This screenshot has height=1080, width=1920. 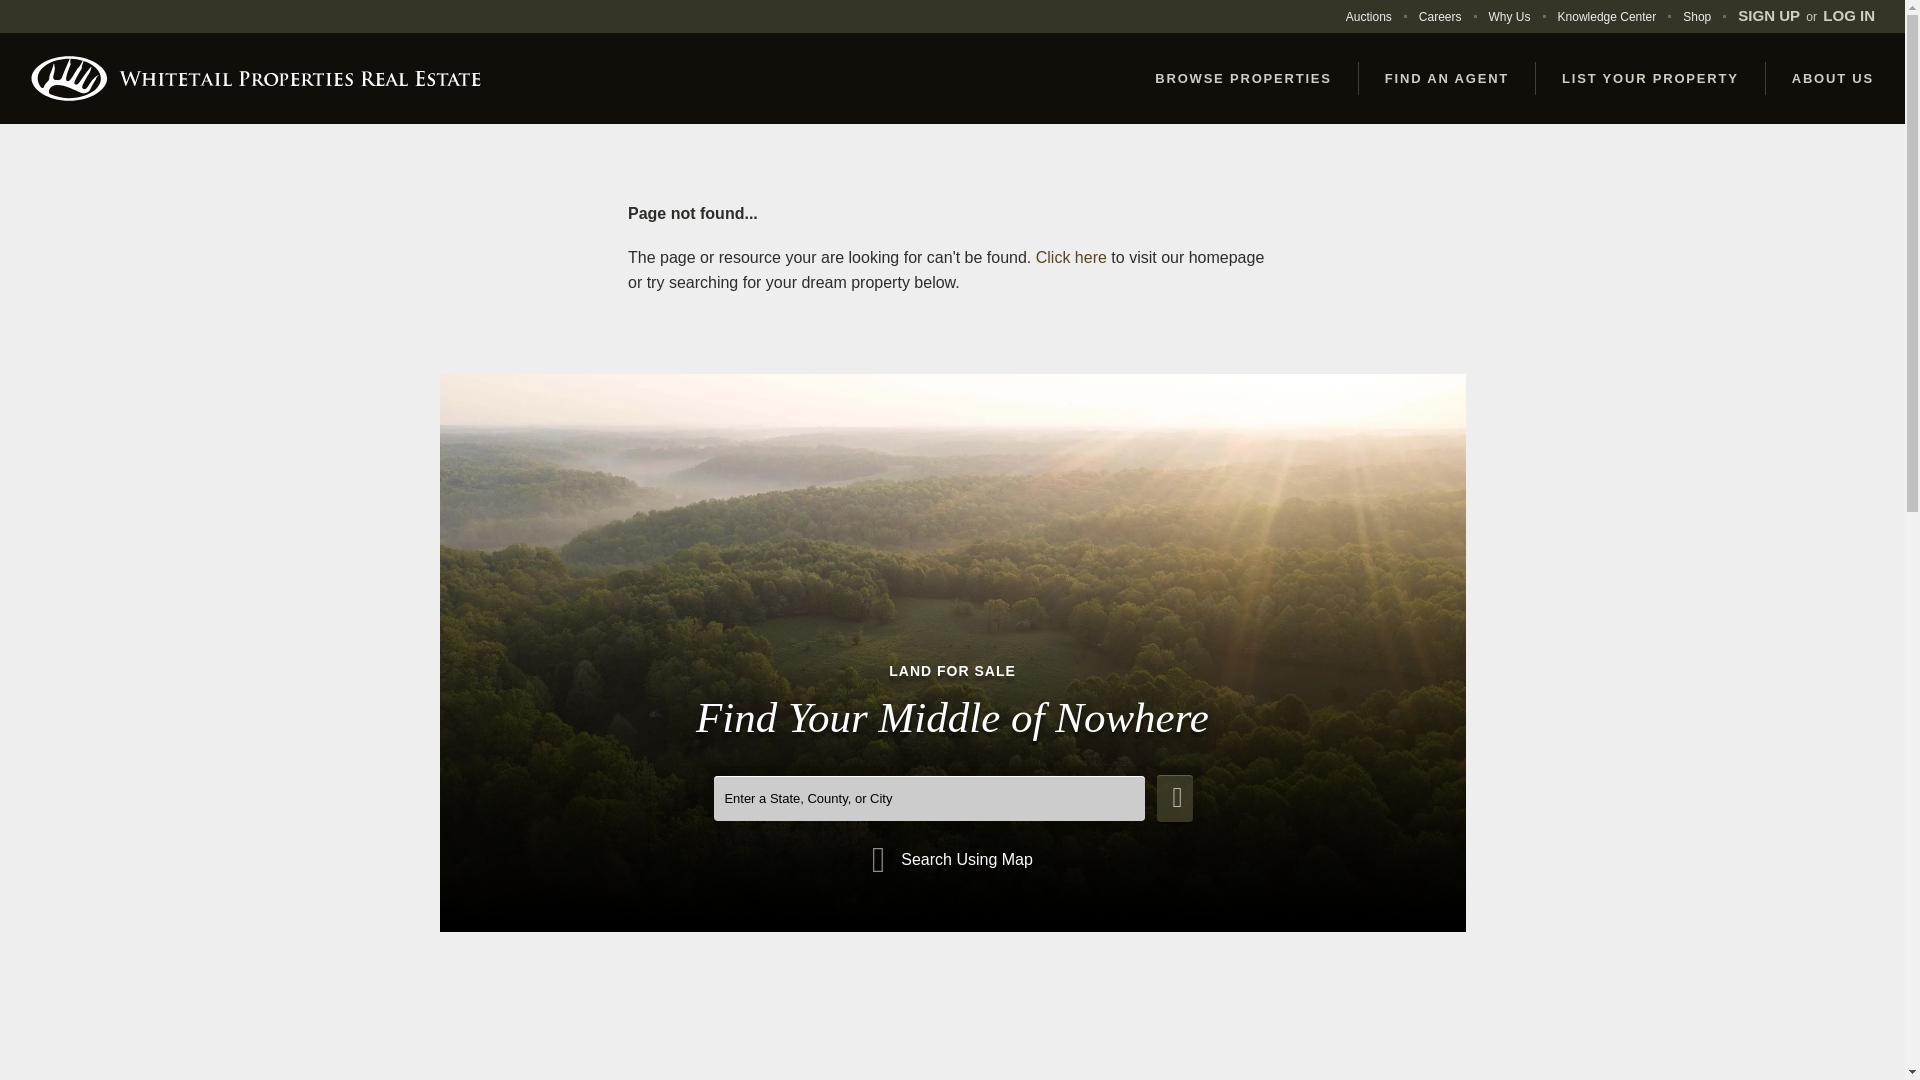 What do you see at coordinates (1833, 78) in the screenshot?
I see `ABOUT US` at bounding box center [1833, 78].